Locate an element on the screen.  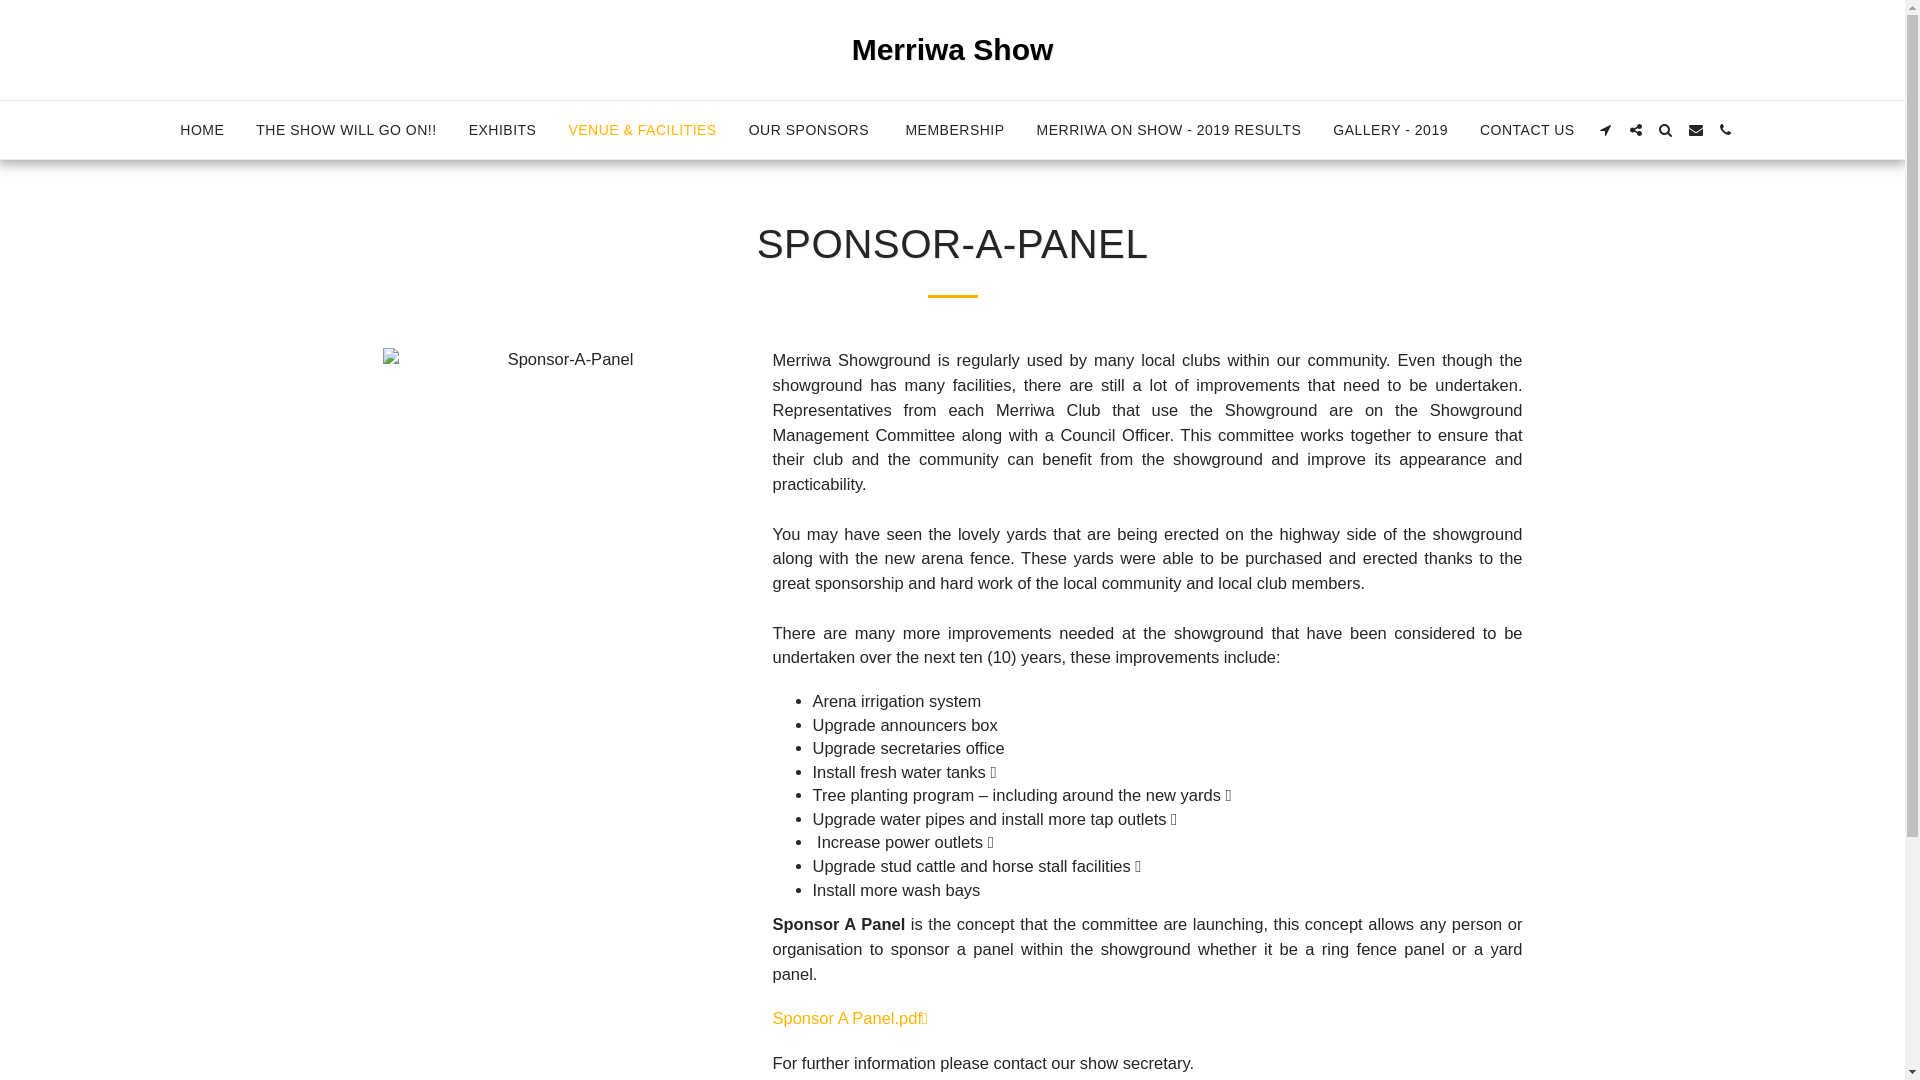
CONTACT US is located at coordinates (1528, 130).